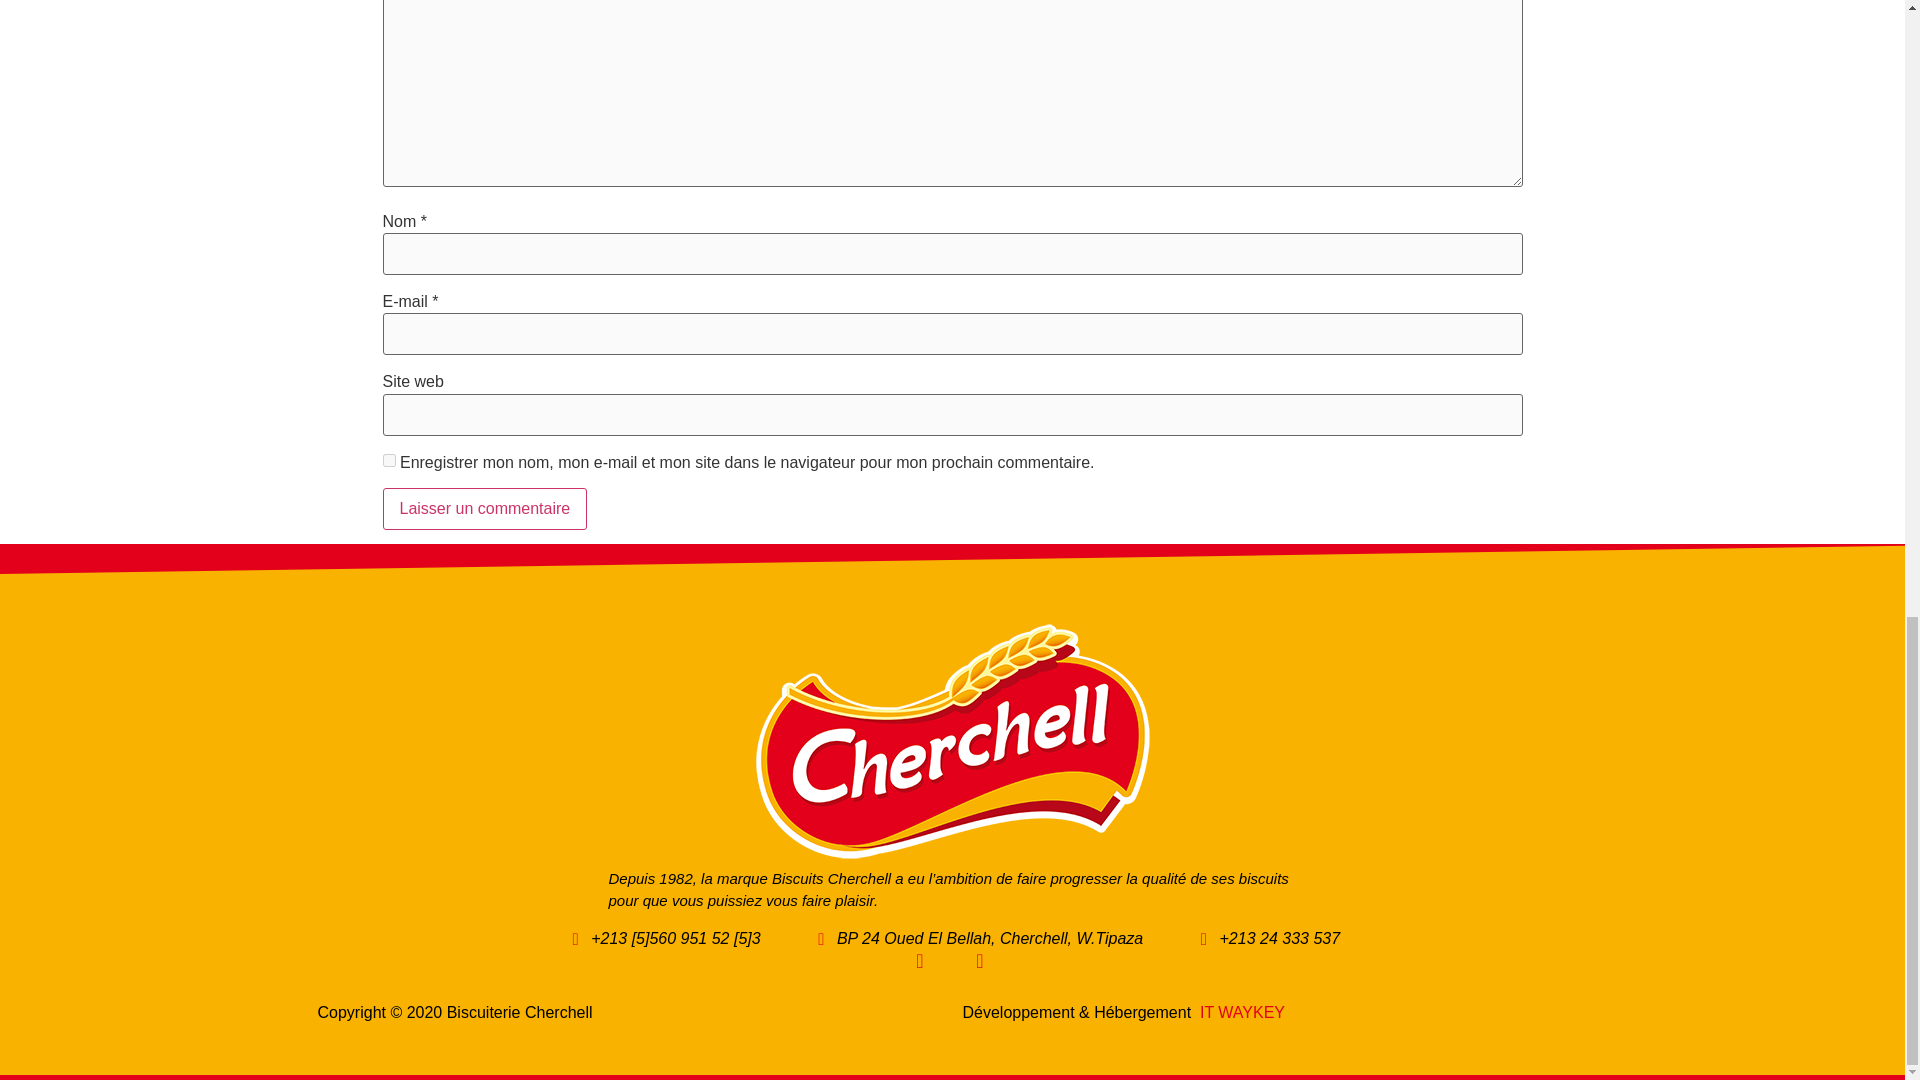 The height and width of the screenshot is (1080, 1920). Describe the element at coordinates (484, 509) in the screenshot. I see `Laisser un commentaire` at that location.